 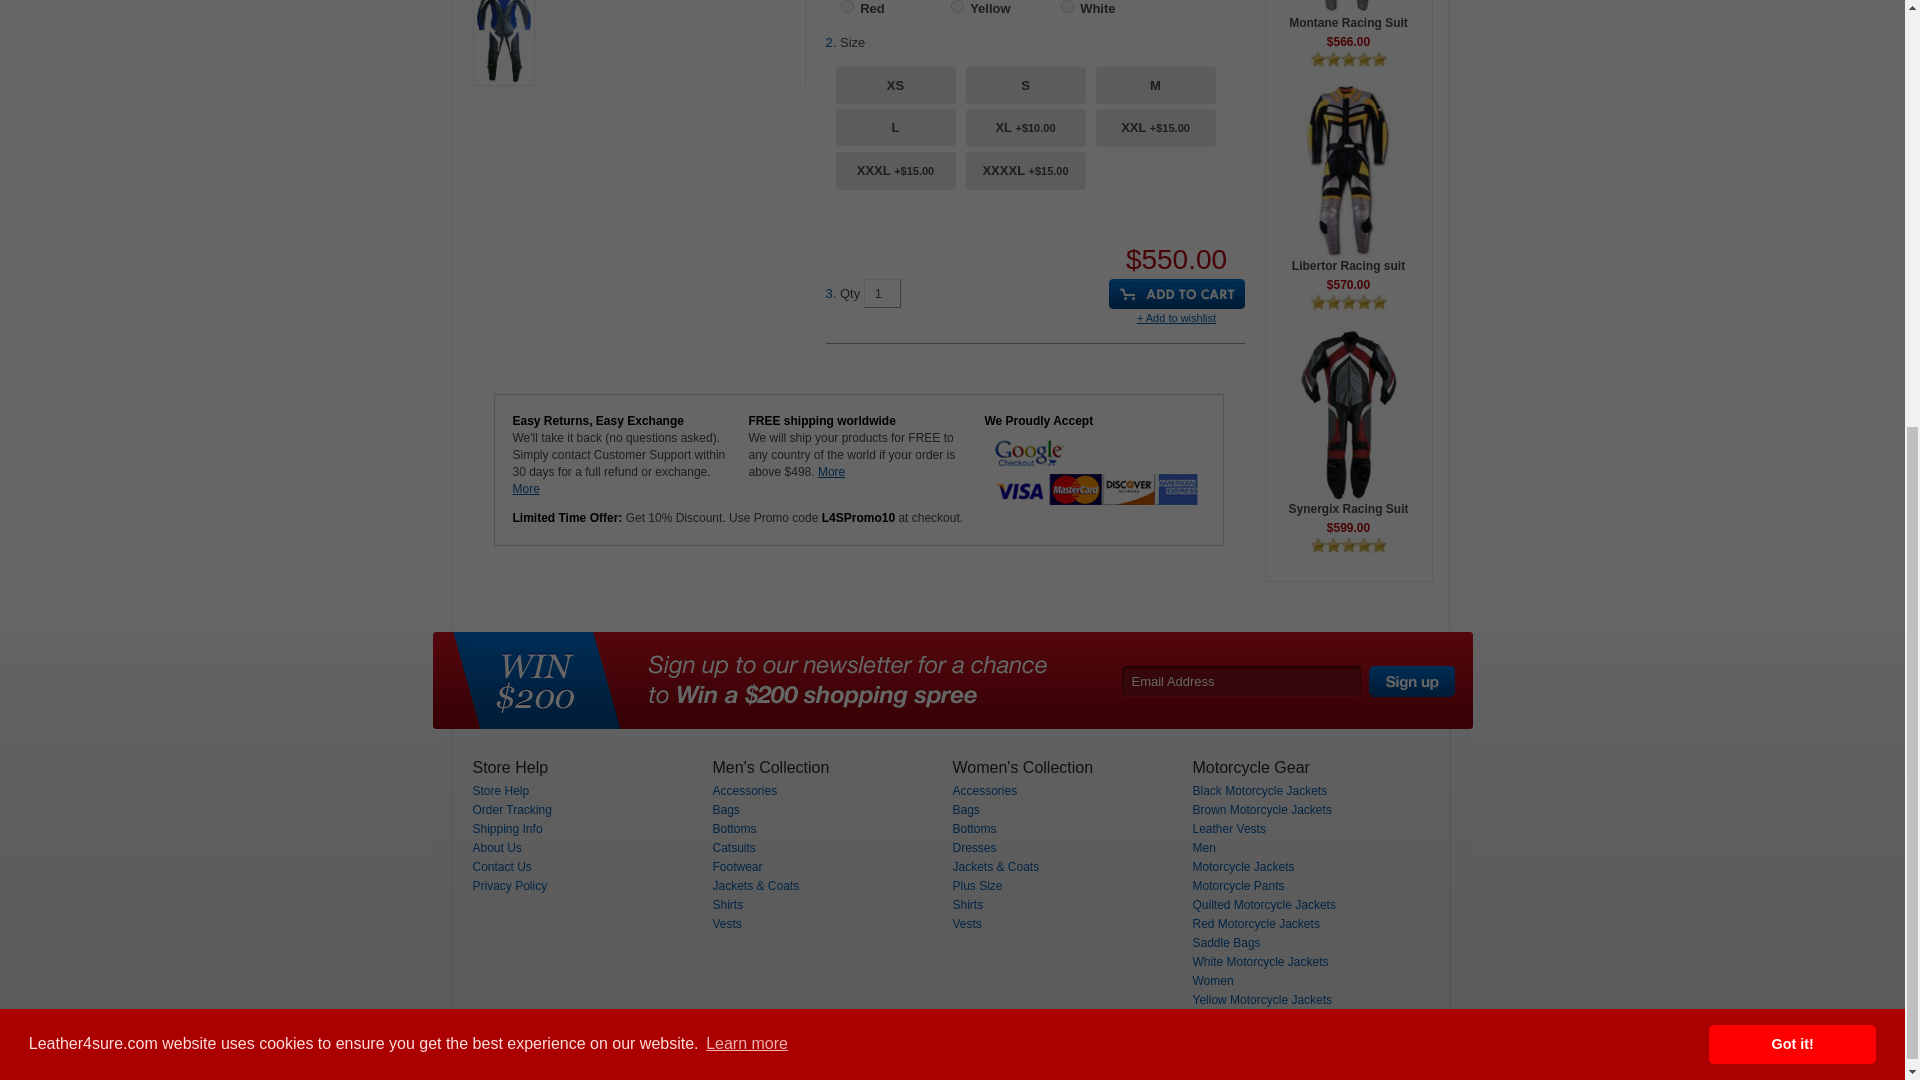 What do you see at coordinates (846, 6) in the screenshot?
I see `47` at bounding box center [846, 6].